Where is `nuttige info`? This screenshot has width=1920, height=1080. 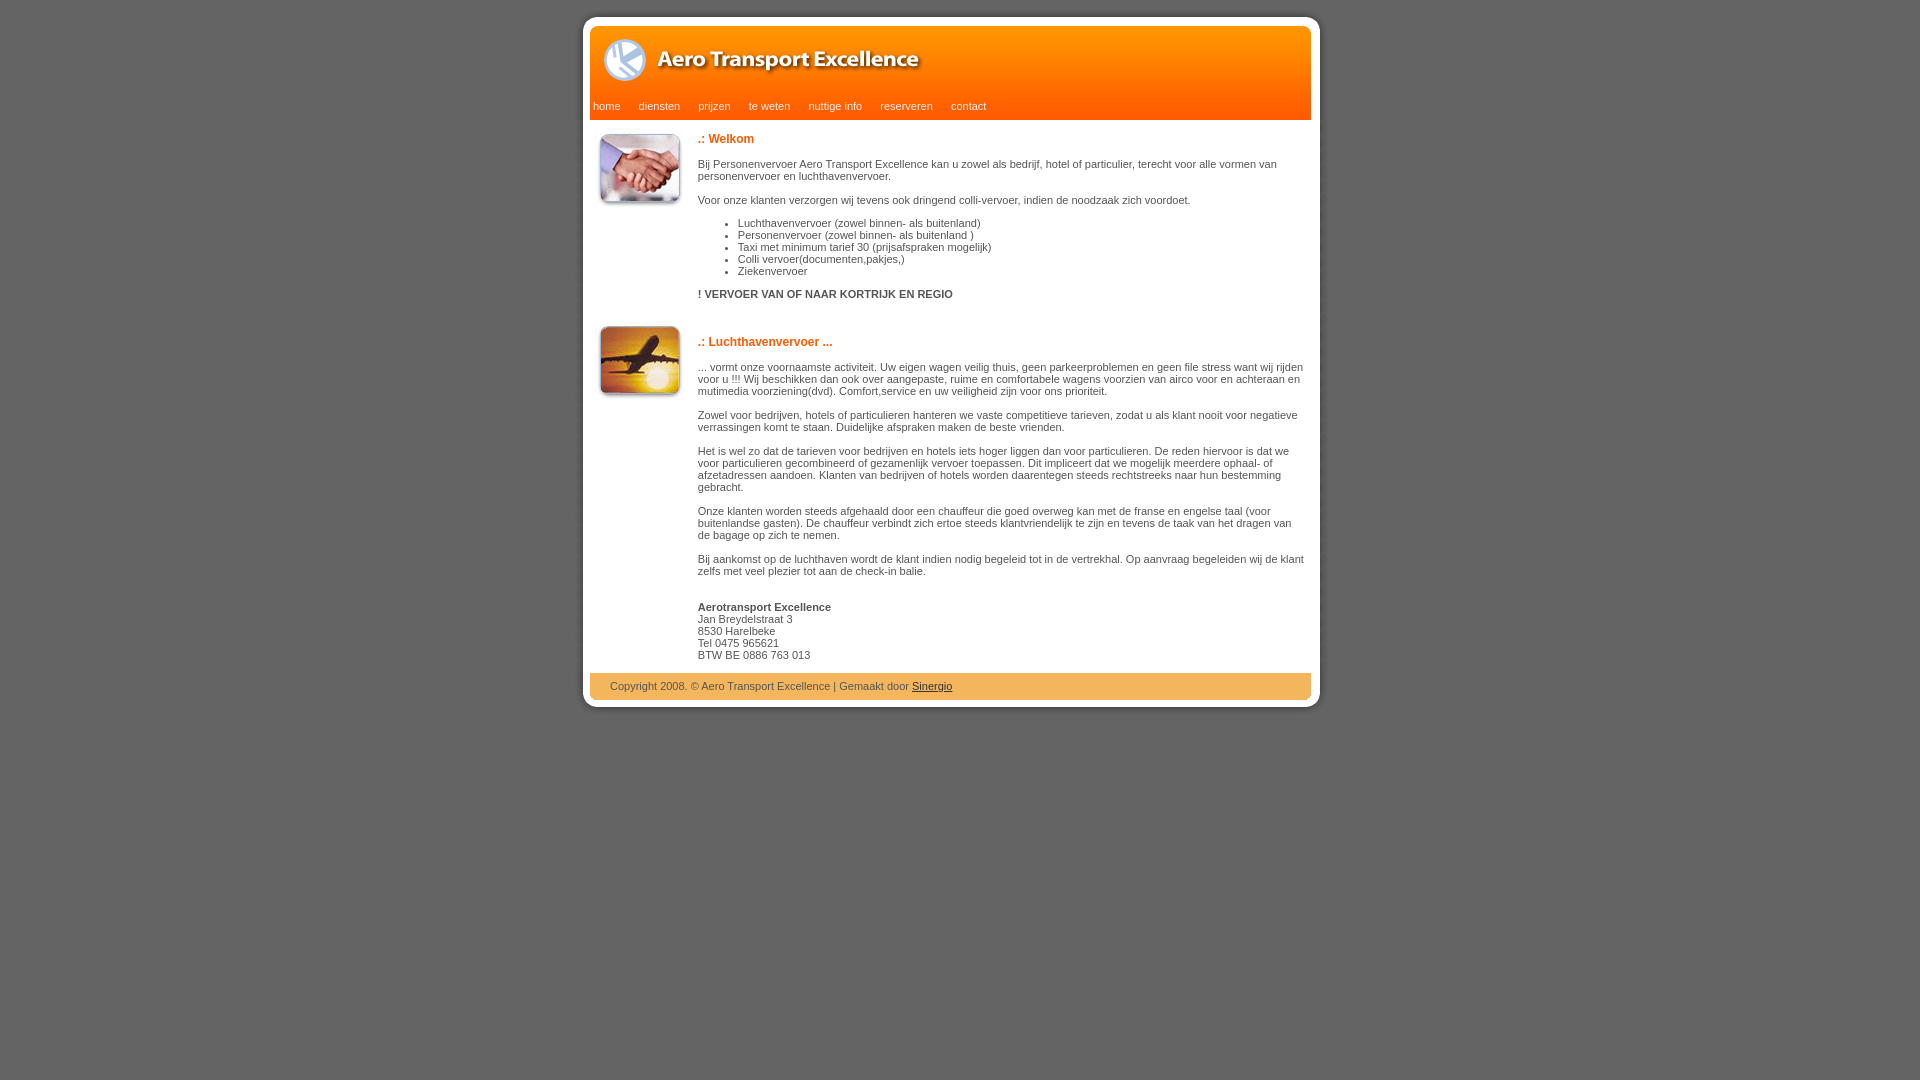 nuttige info is located at coordinates (828, 106).